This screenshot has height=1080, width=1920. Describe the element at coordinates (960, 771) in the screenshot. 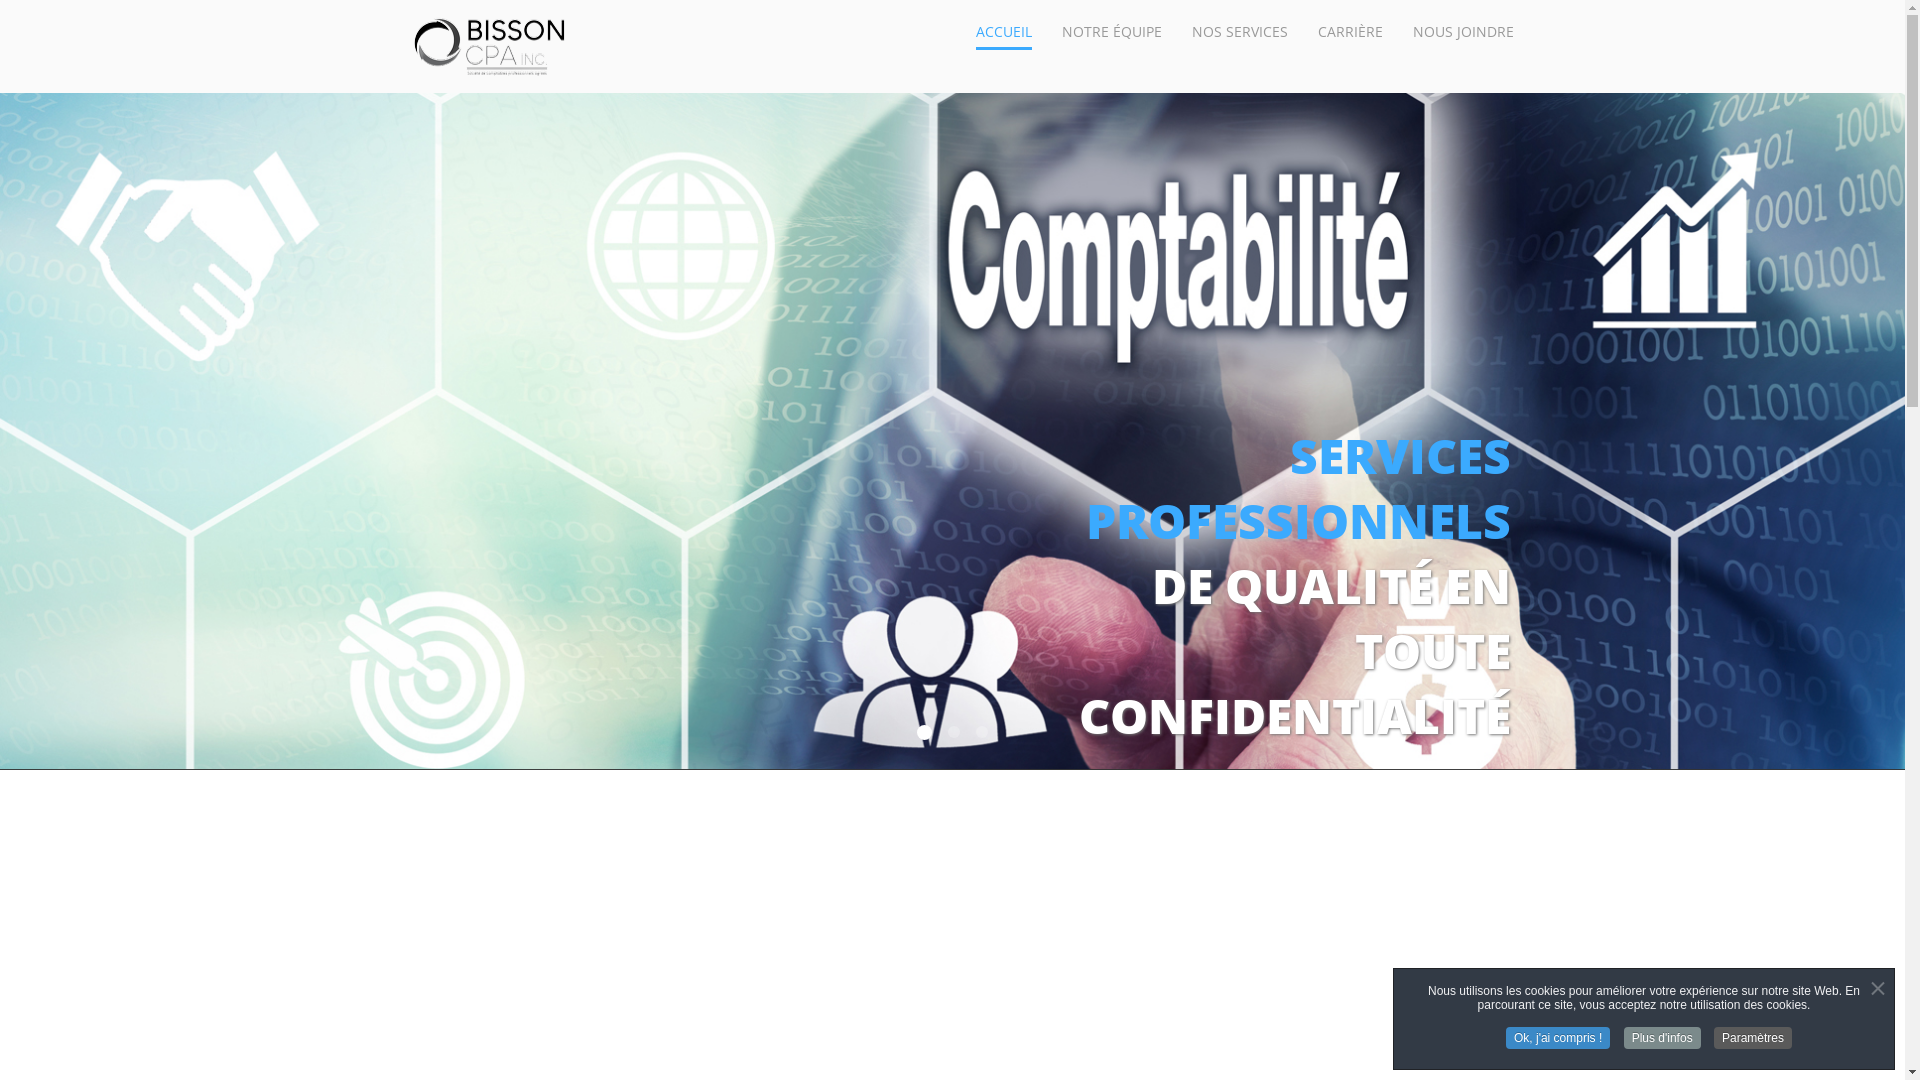

I see `Refuser tous les cookies` at that location.